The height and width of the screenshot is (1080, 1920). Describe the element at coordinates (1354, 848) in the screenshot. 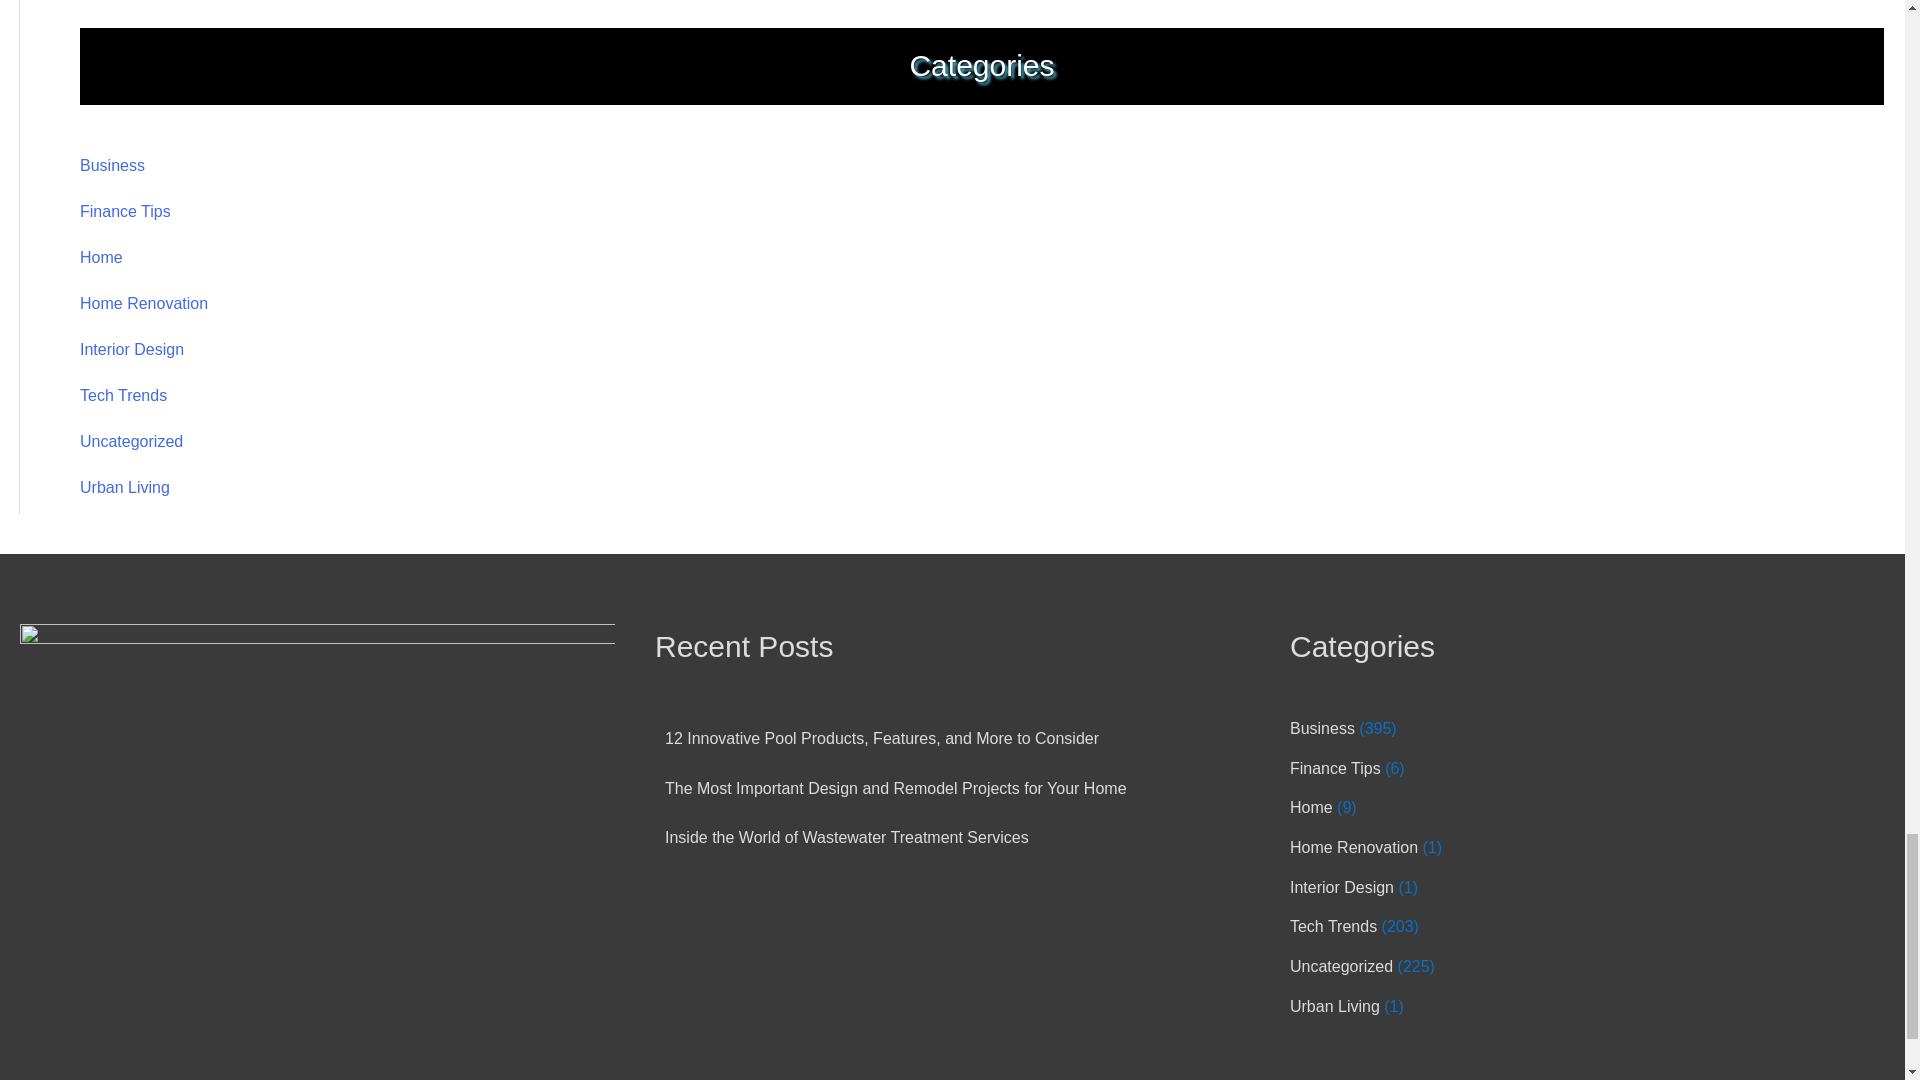

I see `Home Renovation` at that location.